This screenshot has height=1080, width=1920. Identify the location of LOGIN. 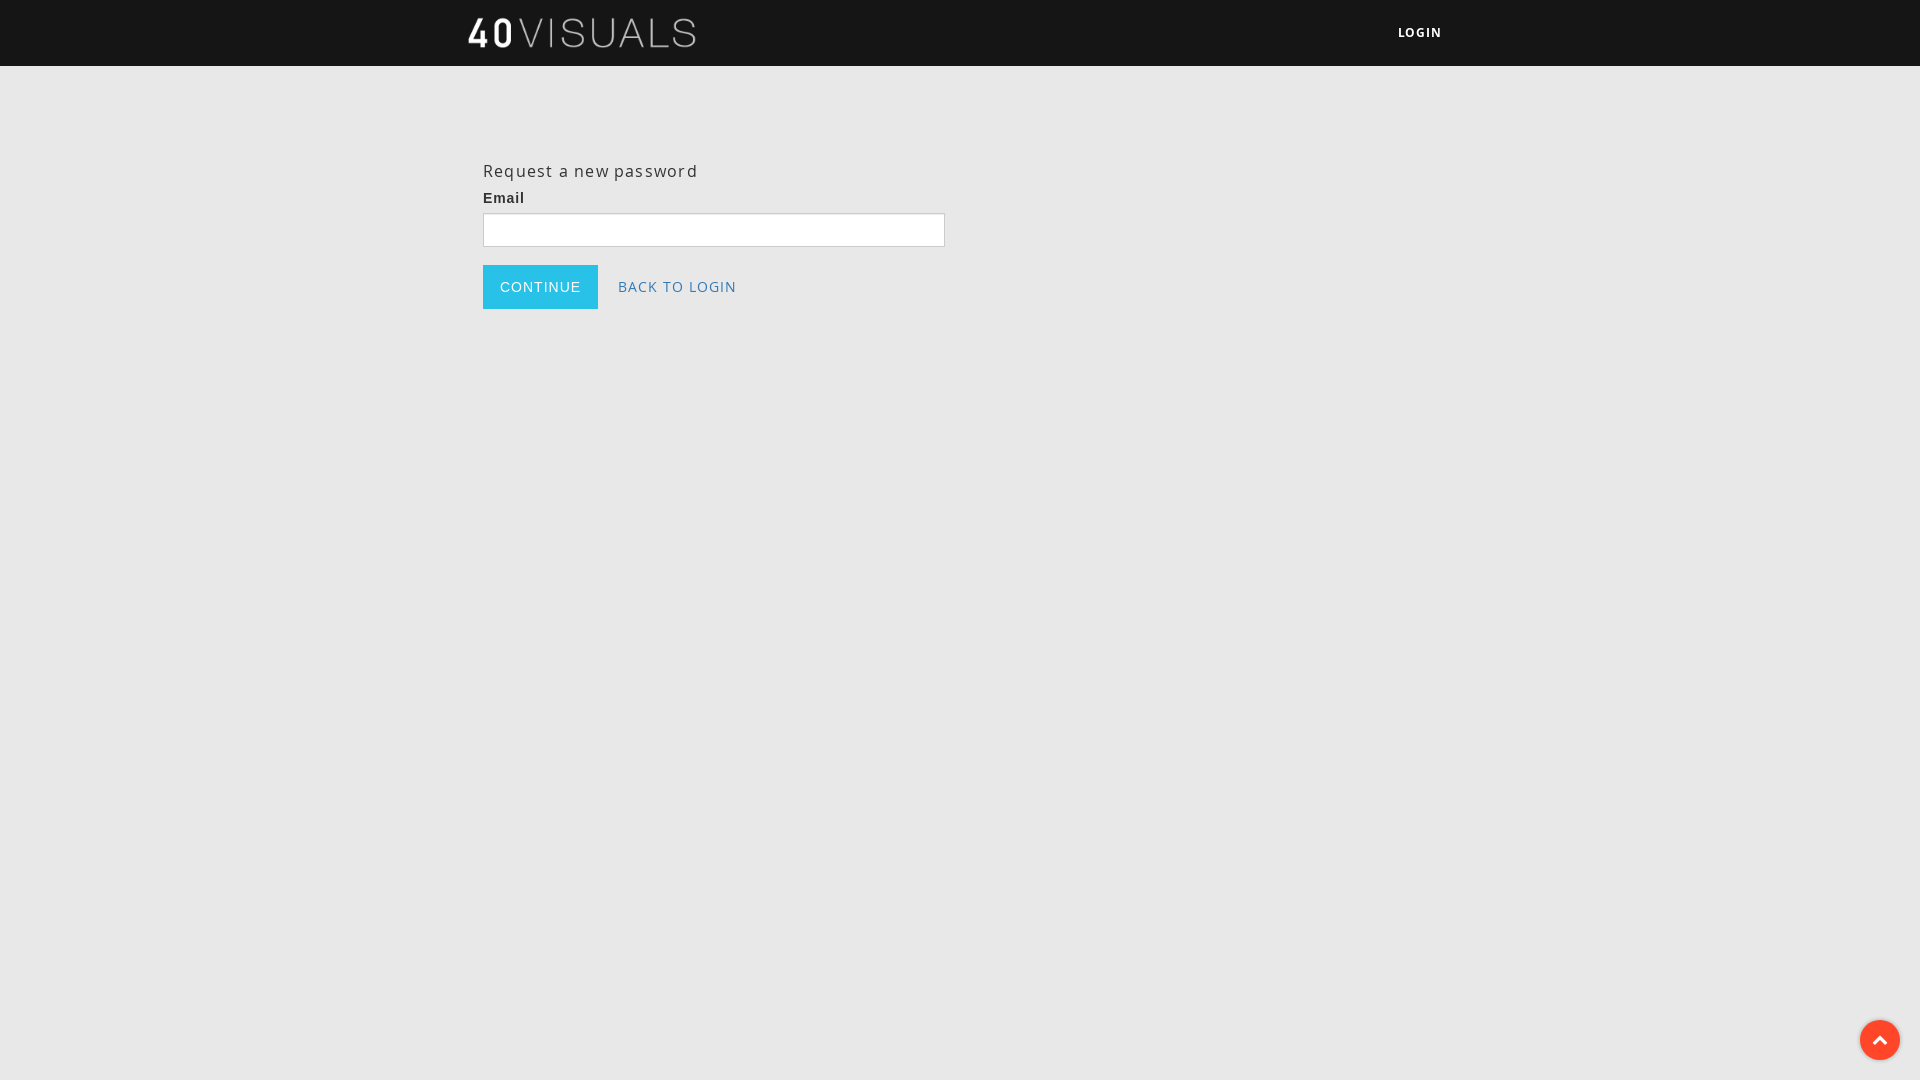
(1420, 33).